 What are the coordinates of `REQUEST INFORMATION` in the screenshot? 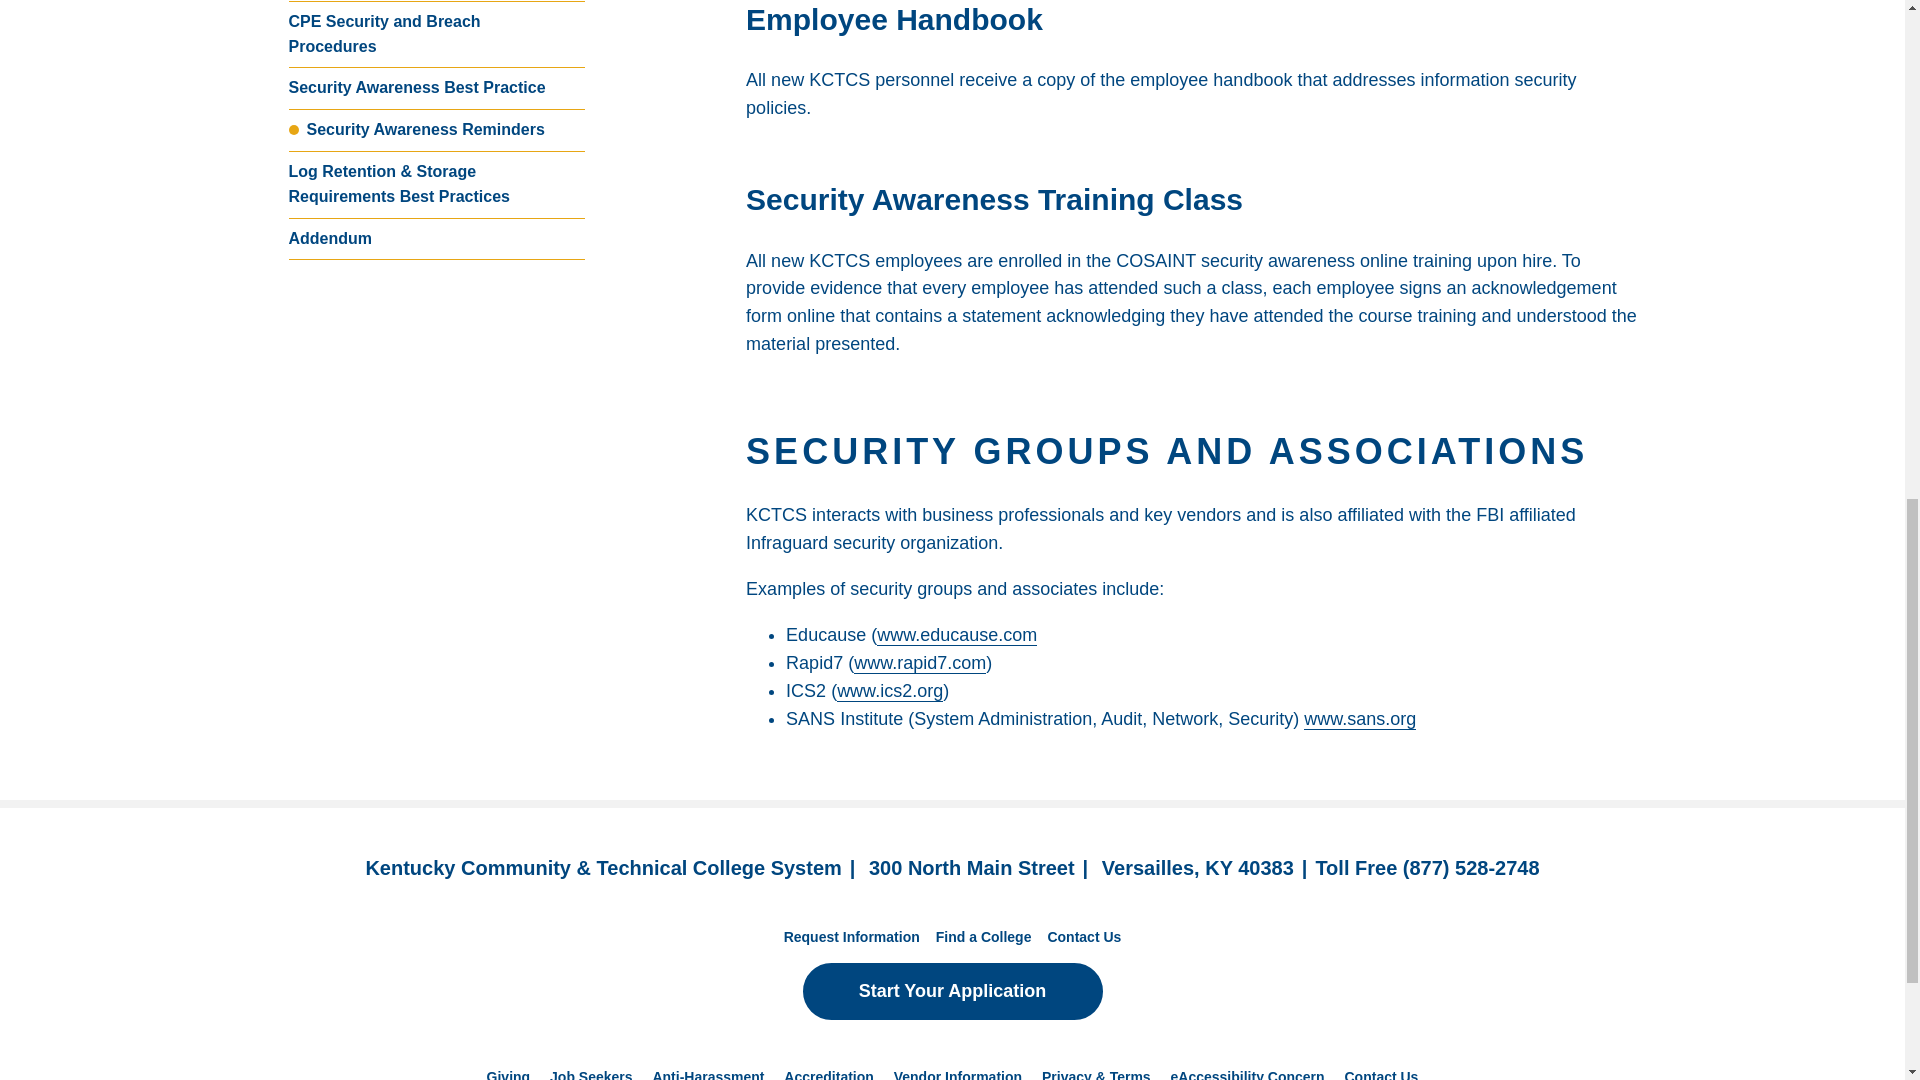 It's located at (402, 38).